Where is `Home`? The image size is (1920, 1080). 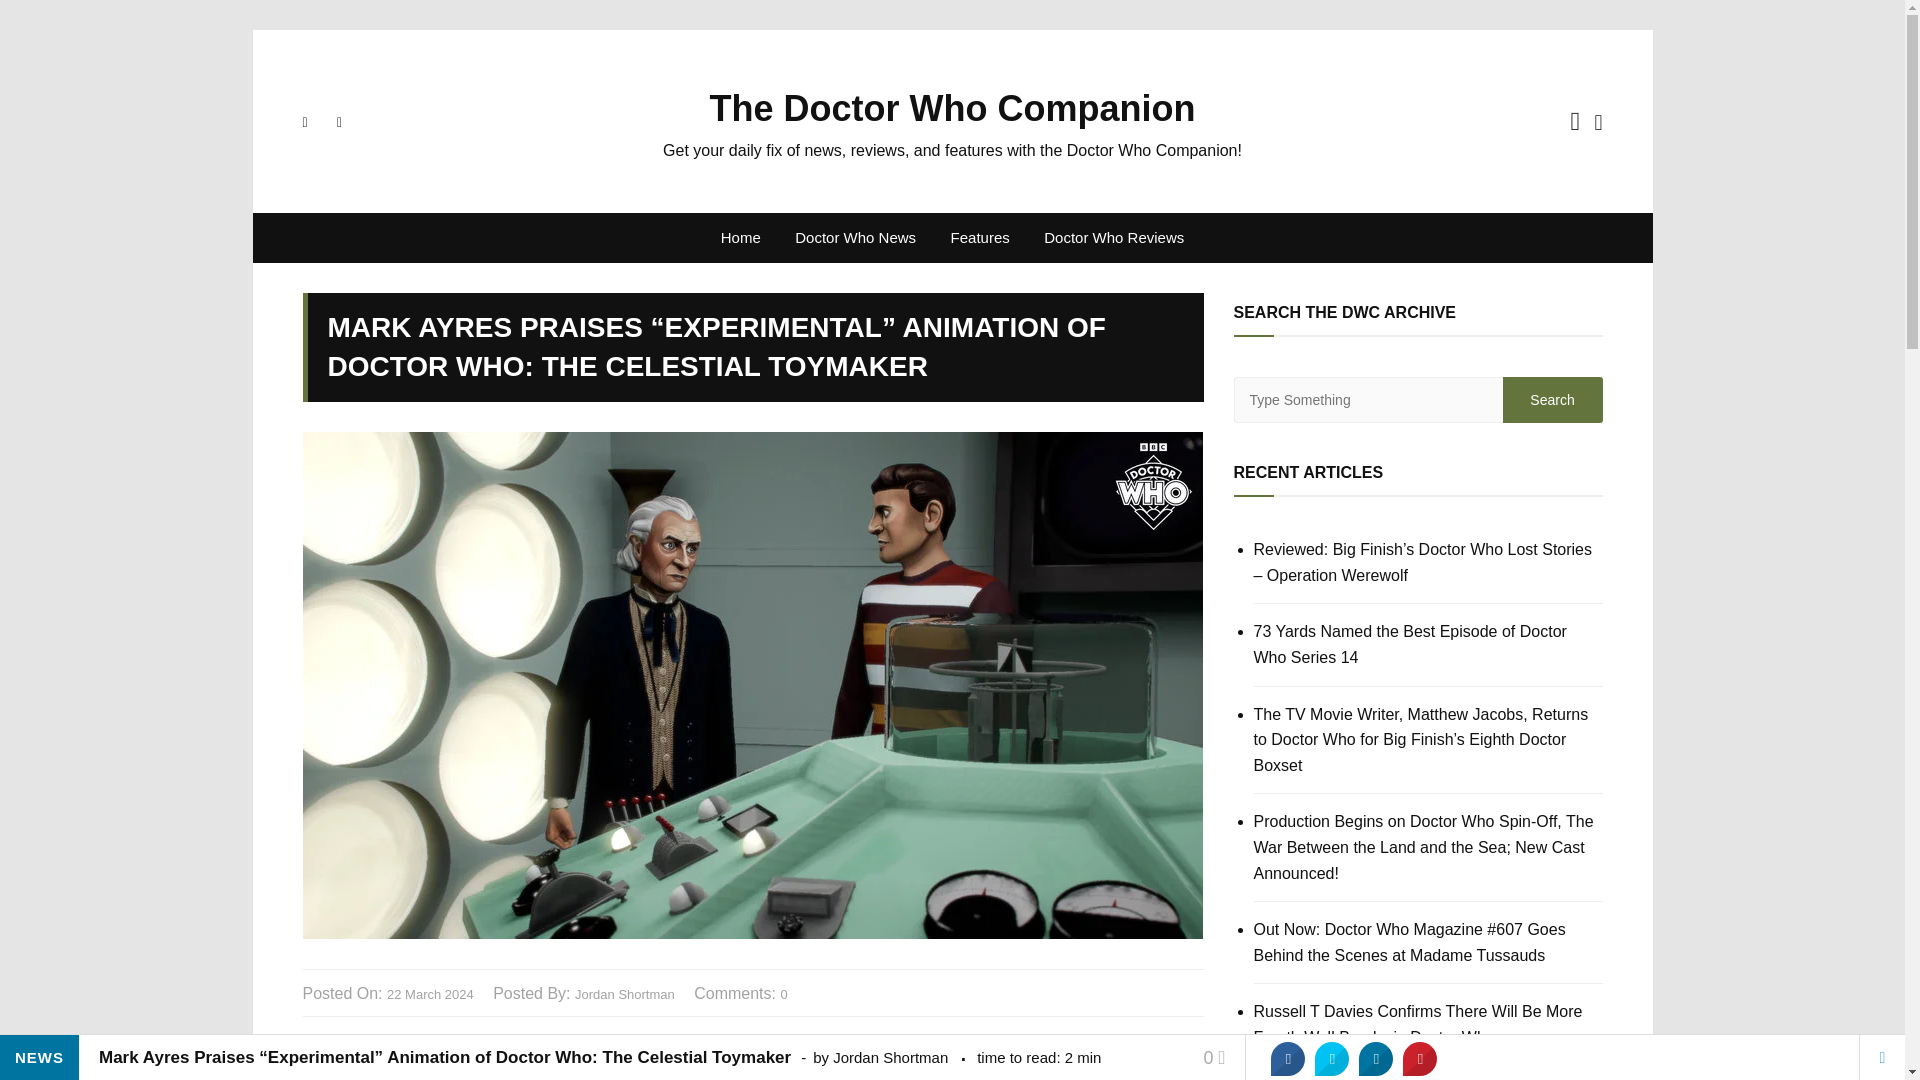 Home is located at coordinates (740, 238).